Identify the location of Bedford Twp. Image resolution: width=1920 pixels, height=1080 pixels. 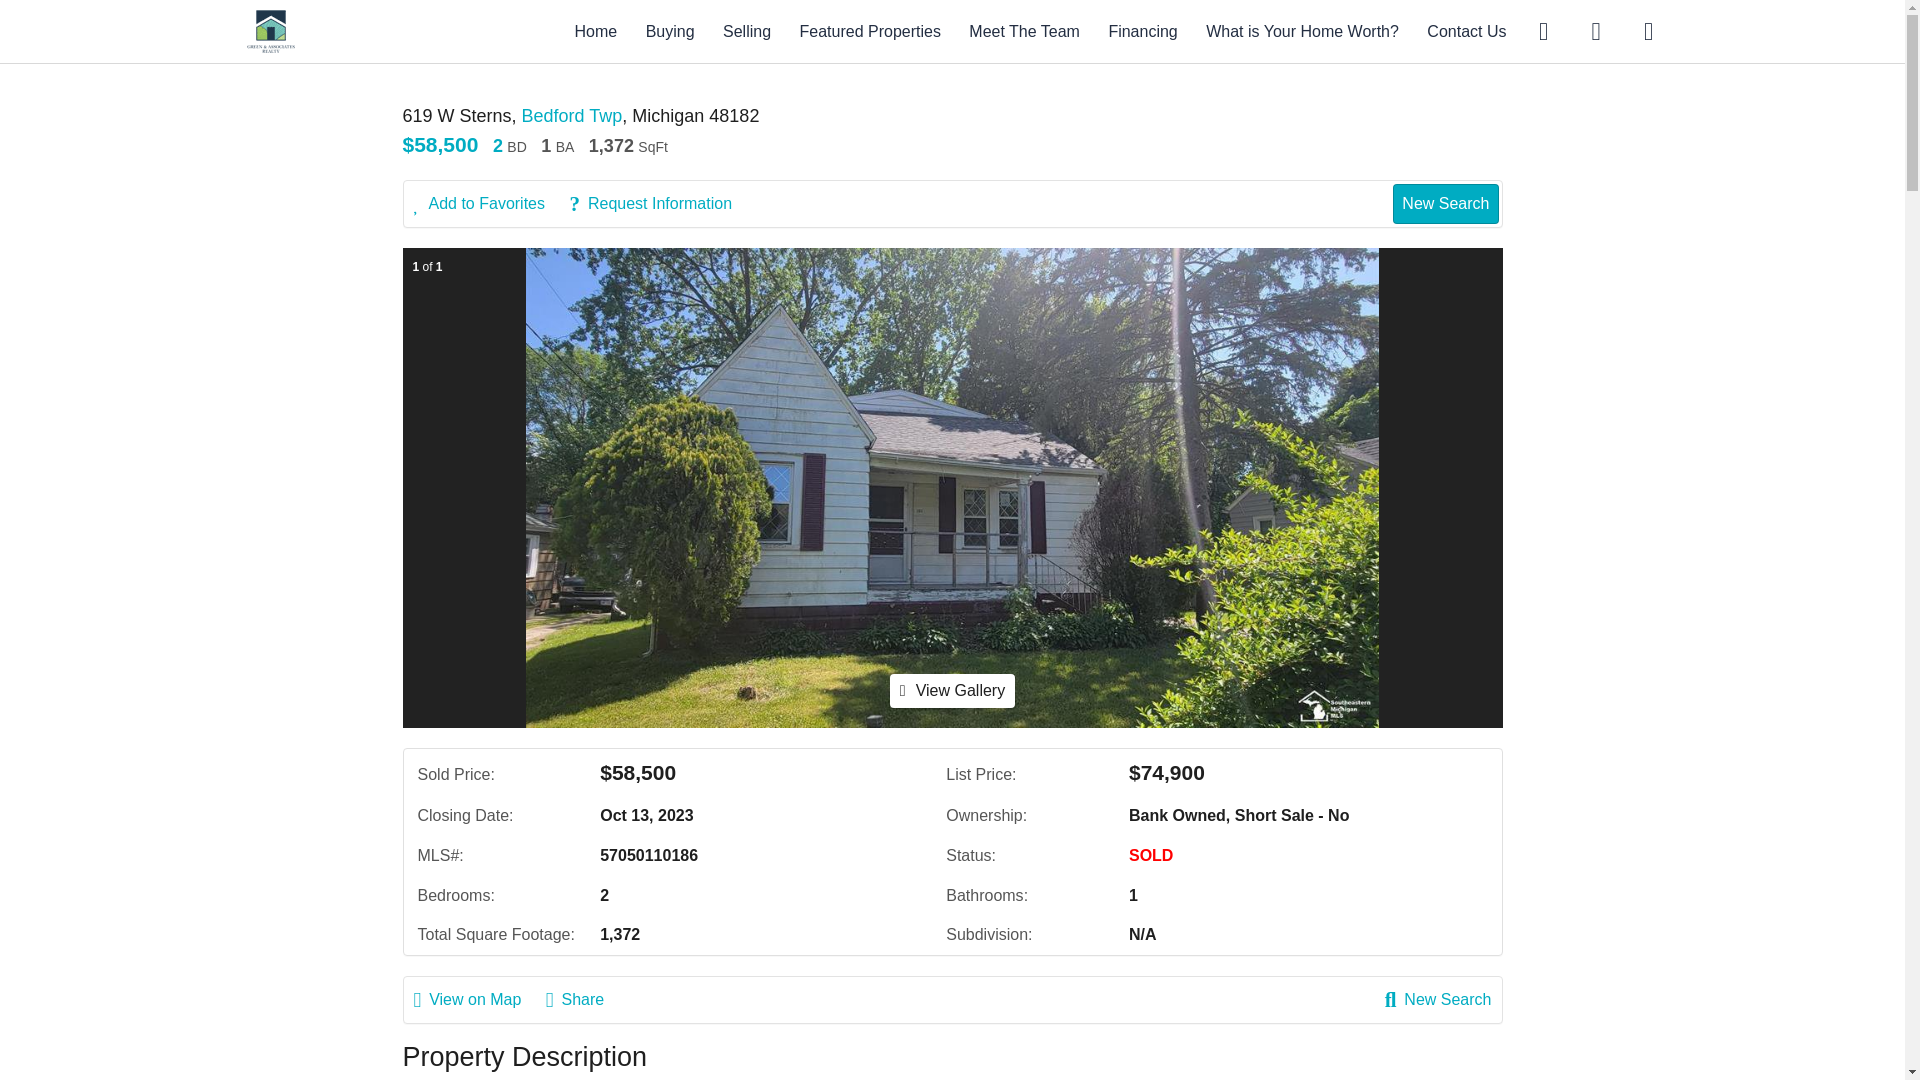
(572, 116).